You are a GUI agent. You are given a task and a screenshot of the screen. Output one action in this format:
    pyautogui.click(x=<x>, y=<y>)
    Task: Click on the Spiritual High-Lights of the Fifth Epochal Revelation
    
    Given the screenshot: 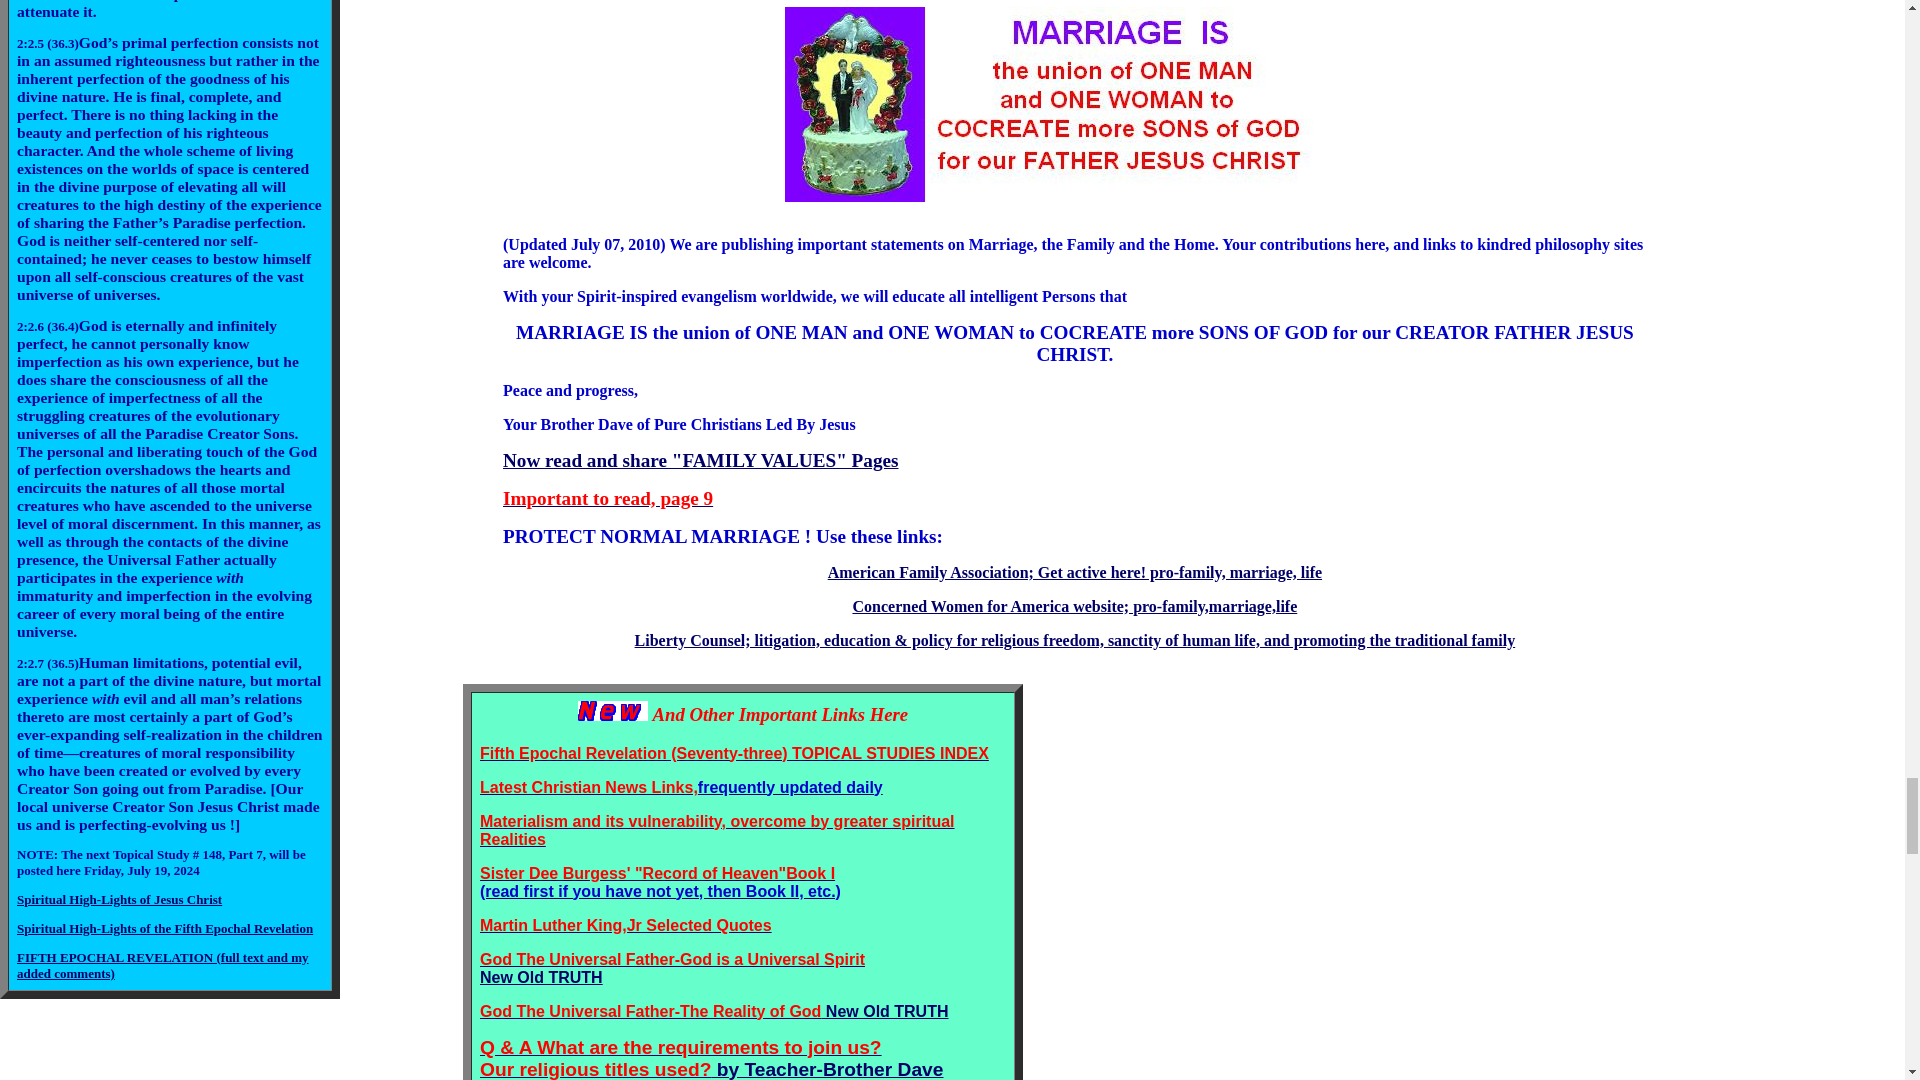 What is the action you would take?
    pyautogui.click(x=164, y=928)
    